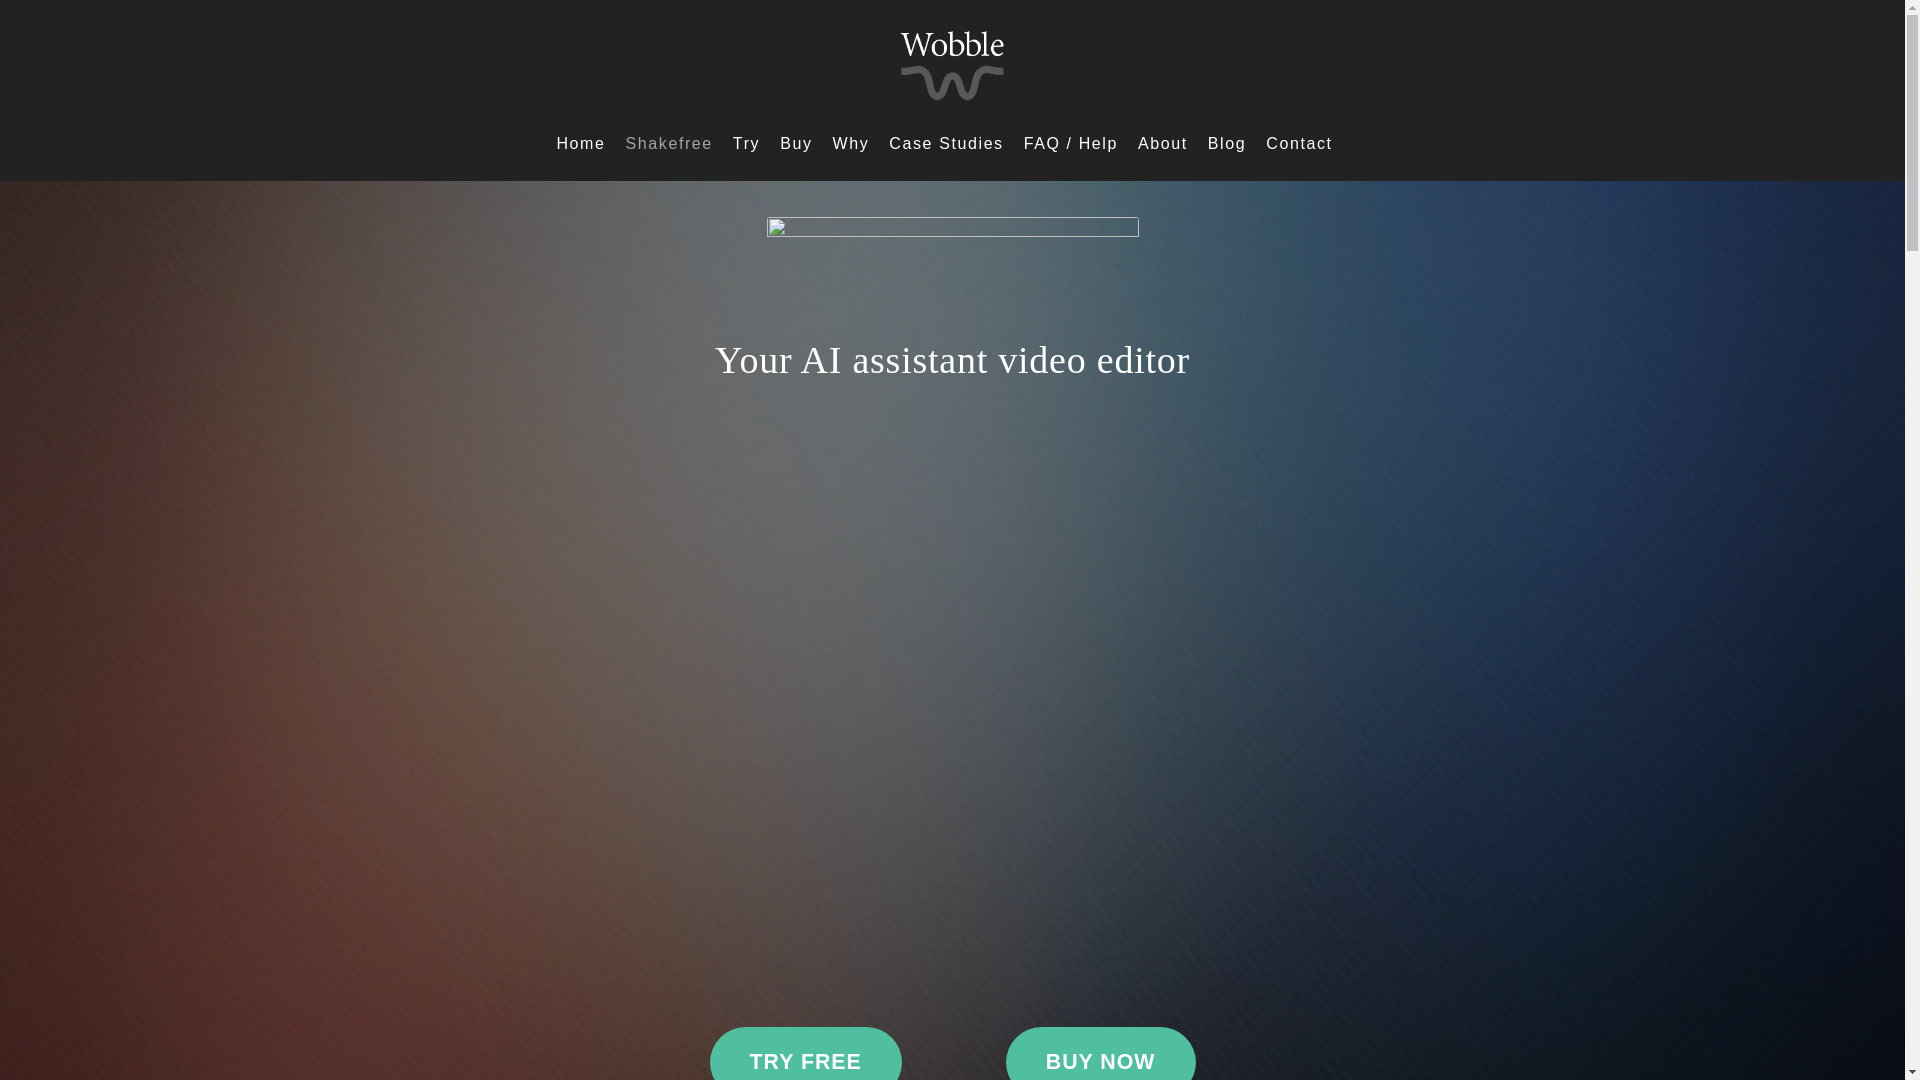  Describe the element at coordinates (1298, 144) in the screenshot. I see `Contact` at that location.